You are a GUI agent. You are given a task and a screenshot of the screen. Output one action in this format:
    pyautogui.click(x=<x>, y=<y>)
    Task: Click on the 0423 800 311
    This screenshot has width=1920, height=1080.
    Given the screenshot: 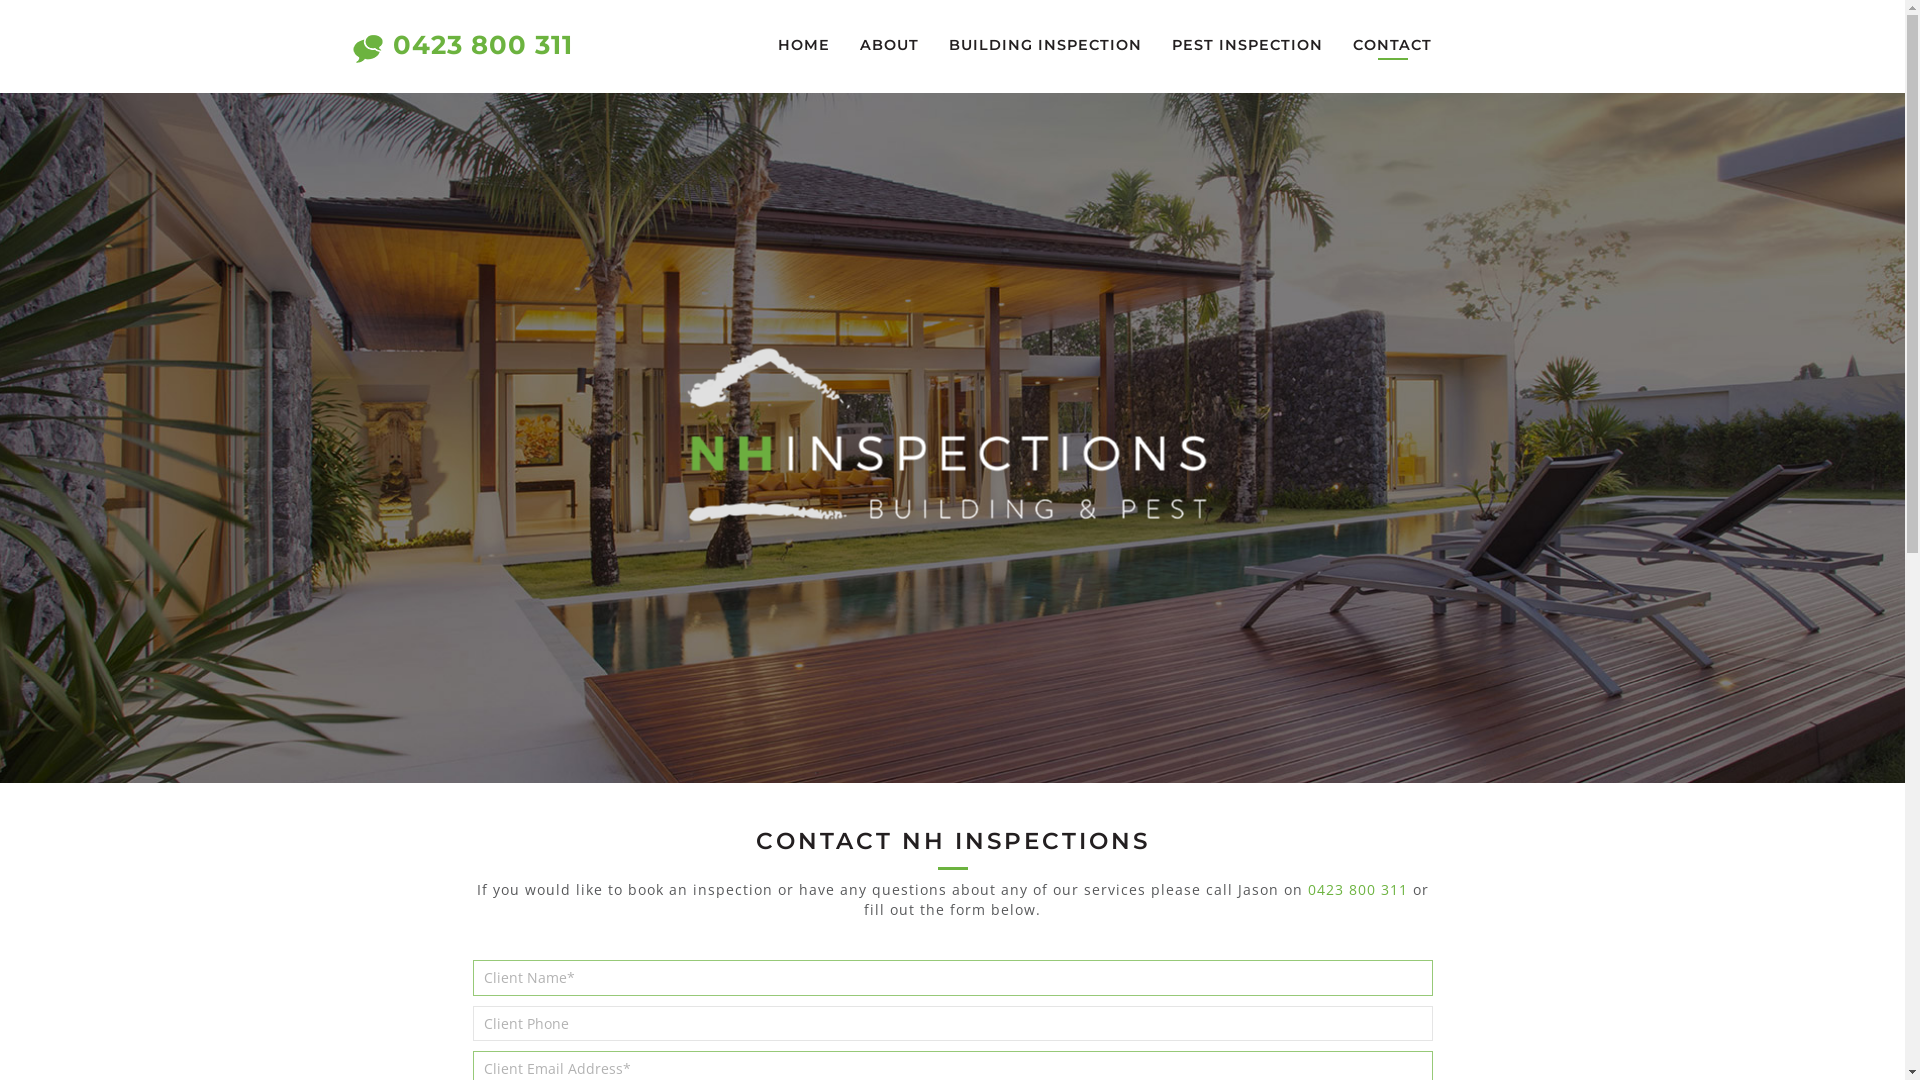 What is the action you would take?
    pyautogui.click(x=1358, y=890)
    